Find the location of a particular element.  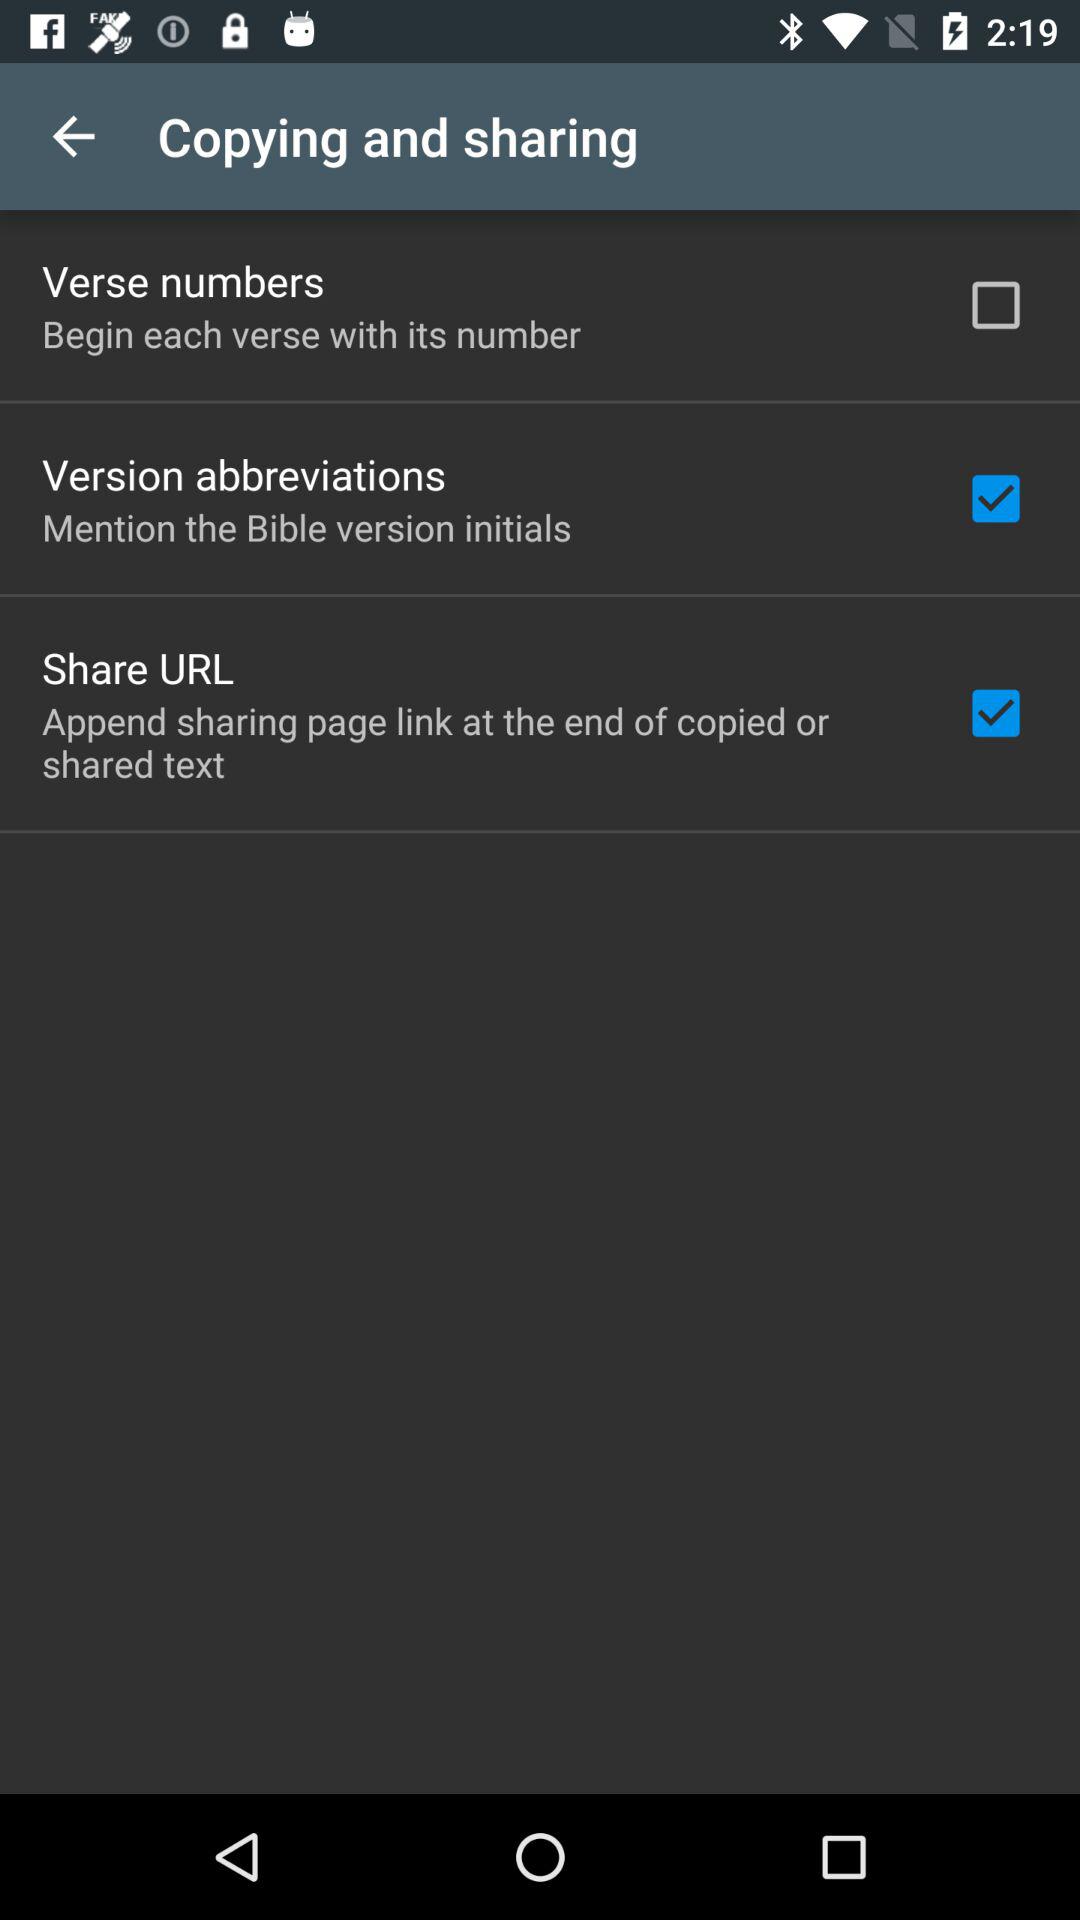

turn off item at the center is located at coordinates (477, 742).